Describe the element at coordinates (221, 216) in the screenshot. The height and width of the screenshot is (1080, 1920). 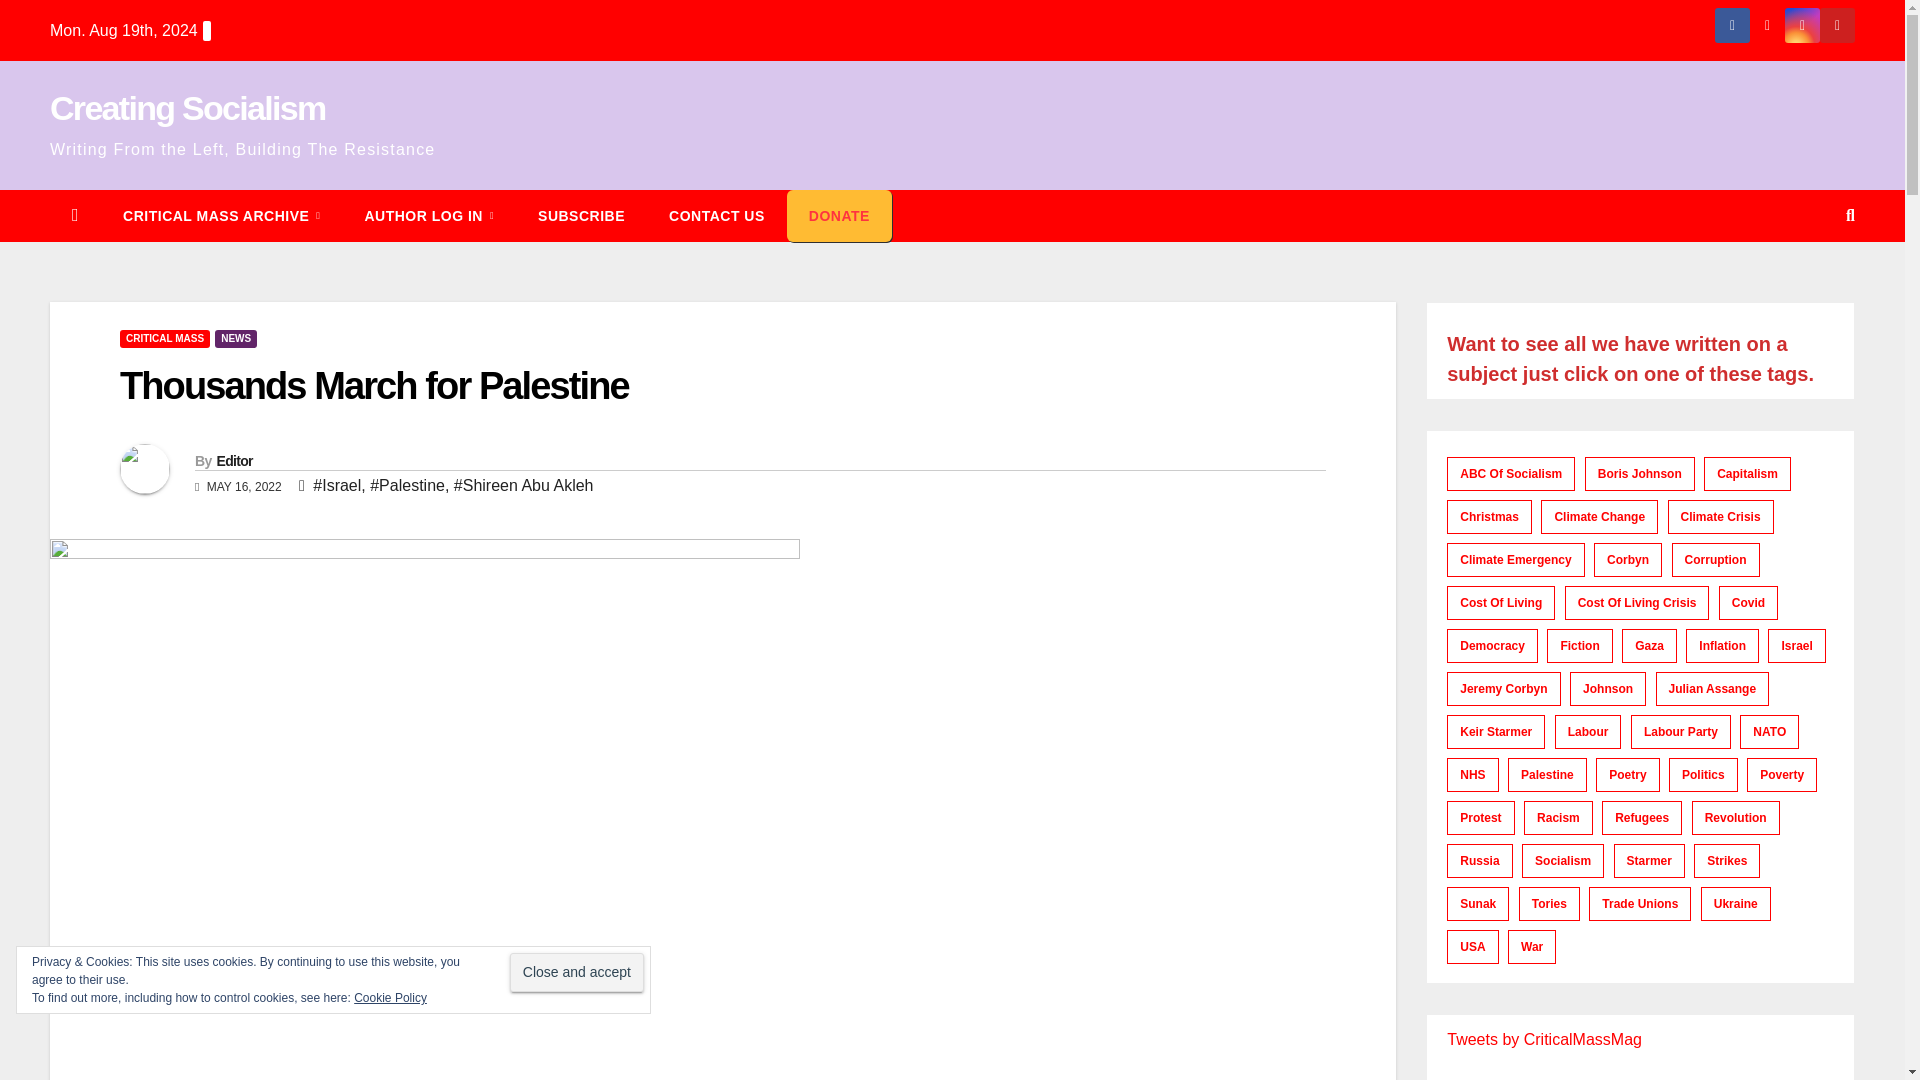
I see `Critical Mass Archive` at that location.